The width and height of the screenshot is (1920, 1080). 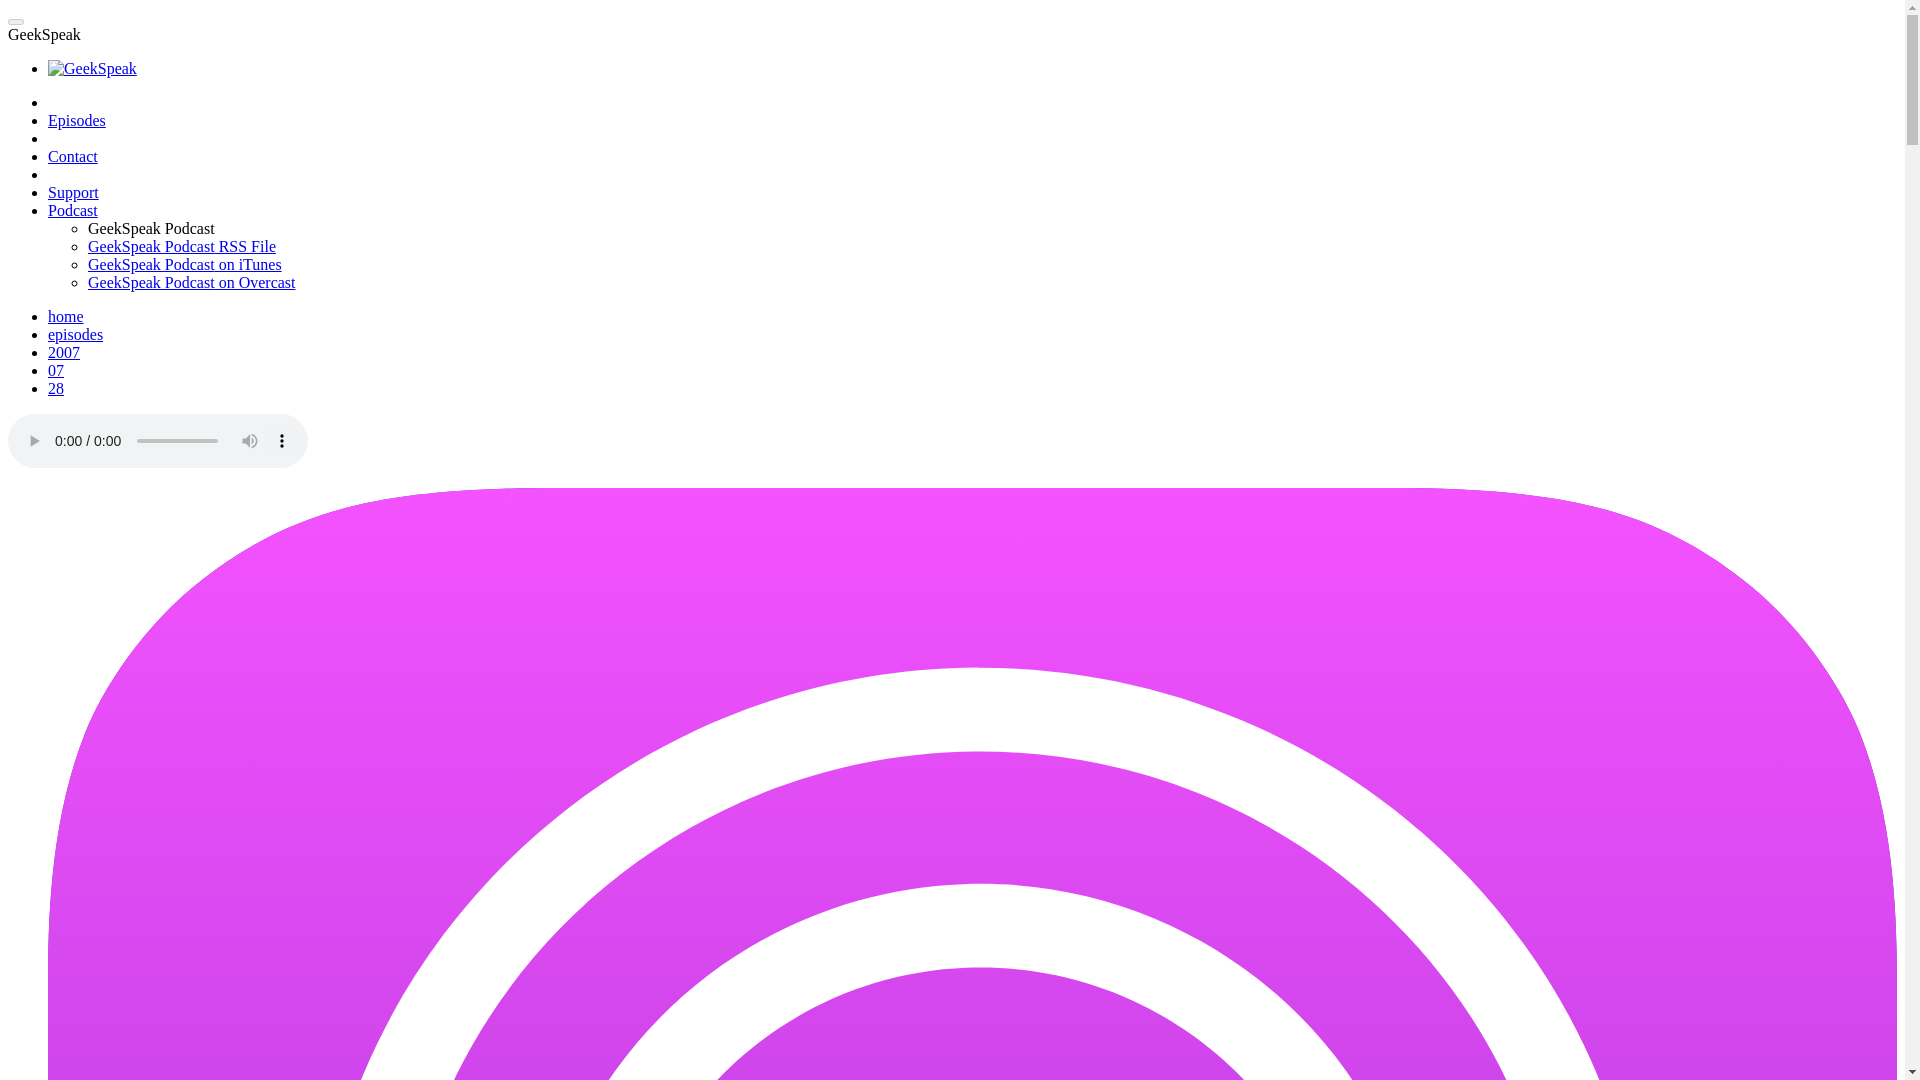 What do you see at coordinates (185, 264) in the screenshot?
I see `GeekSpeak Podcast on iTunes` at bounding box center [185, 264].